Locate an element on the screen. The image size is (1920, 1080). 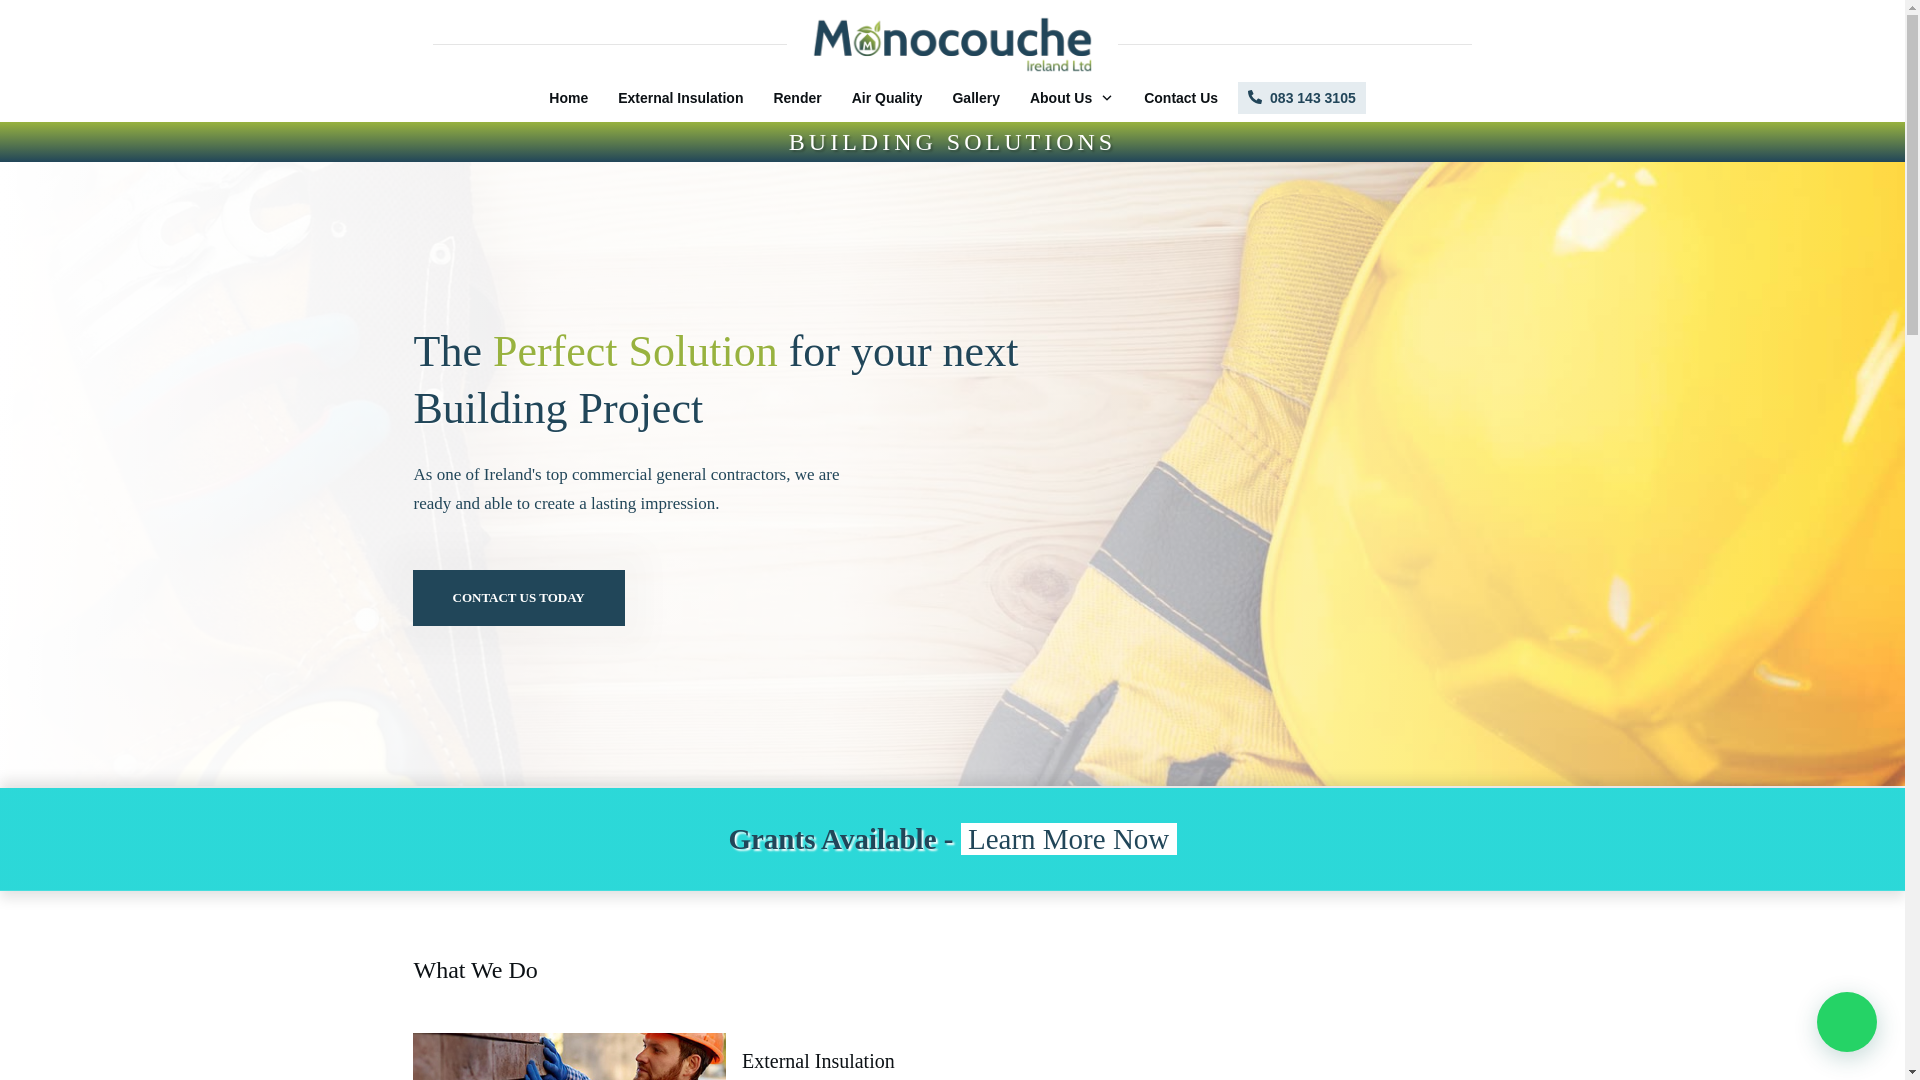
About Us is located at coordinates (1071, 98).